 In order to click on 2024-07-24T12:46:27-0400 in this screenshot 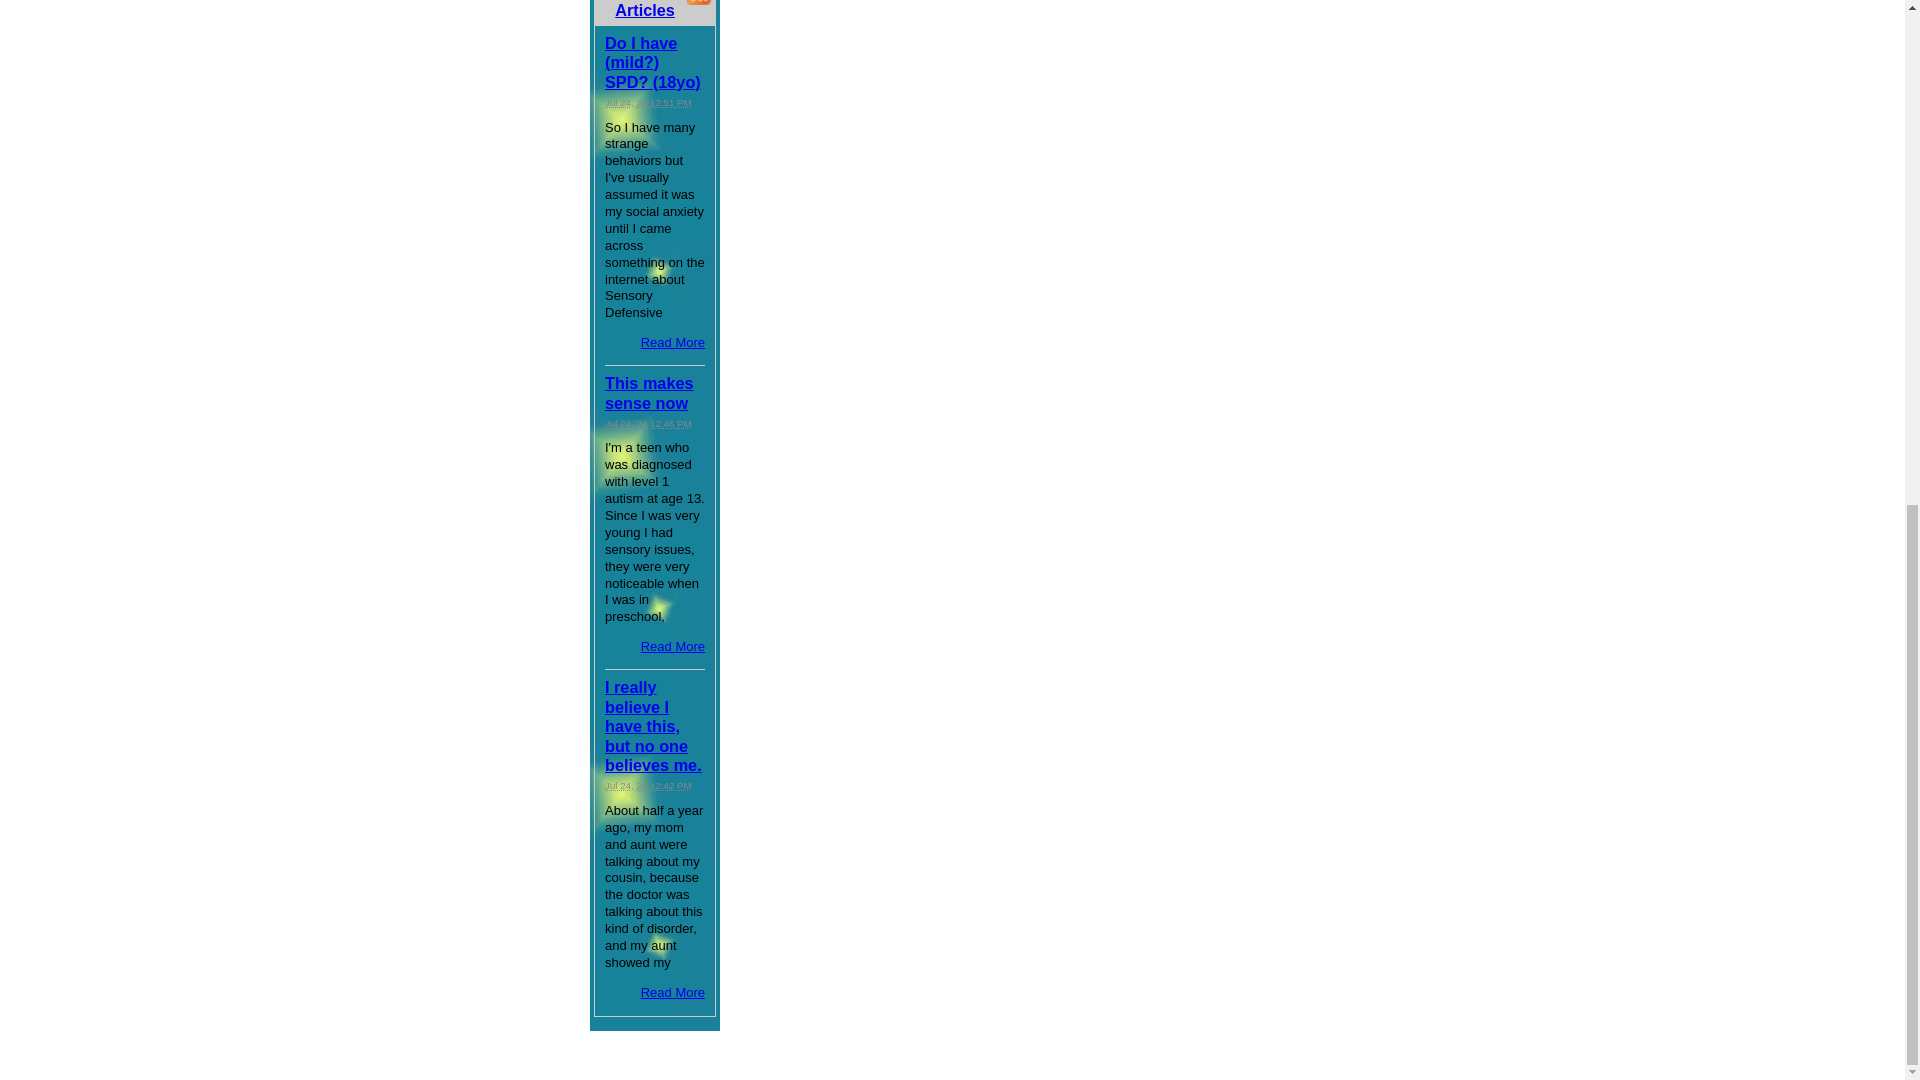, I will do `click(648, 422)`.